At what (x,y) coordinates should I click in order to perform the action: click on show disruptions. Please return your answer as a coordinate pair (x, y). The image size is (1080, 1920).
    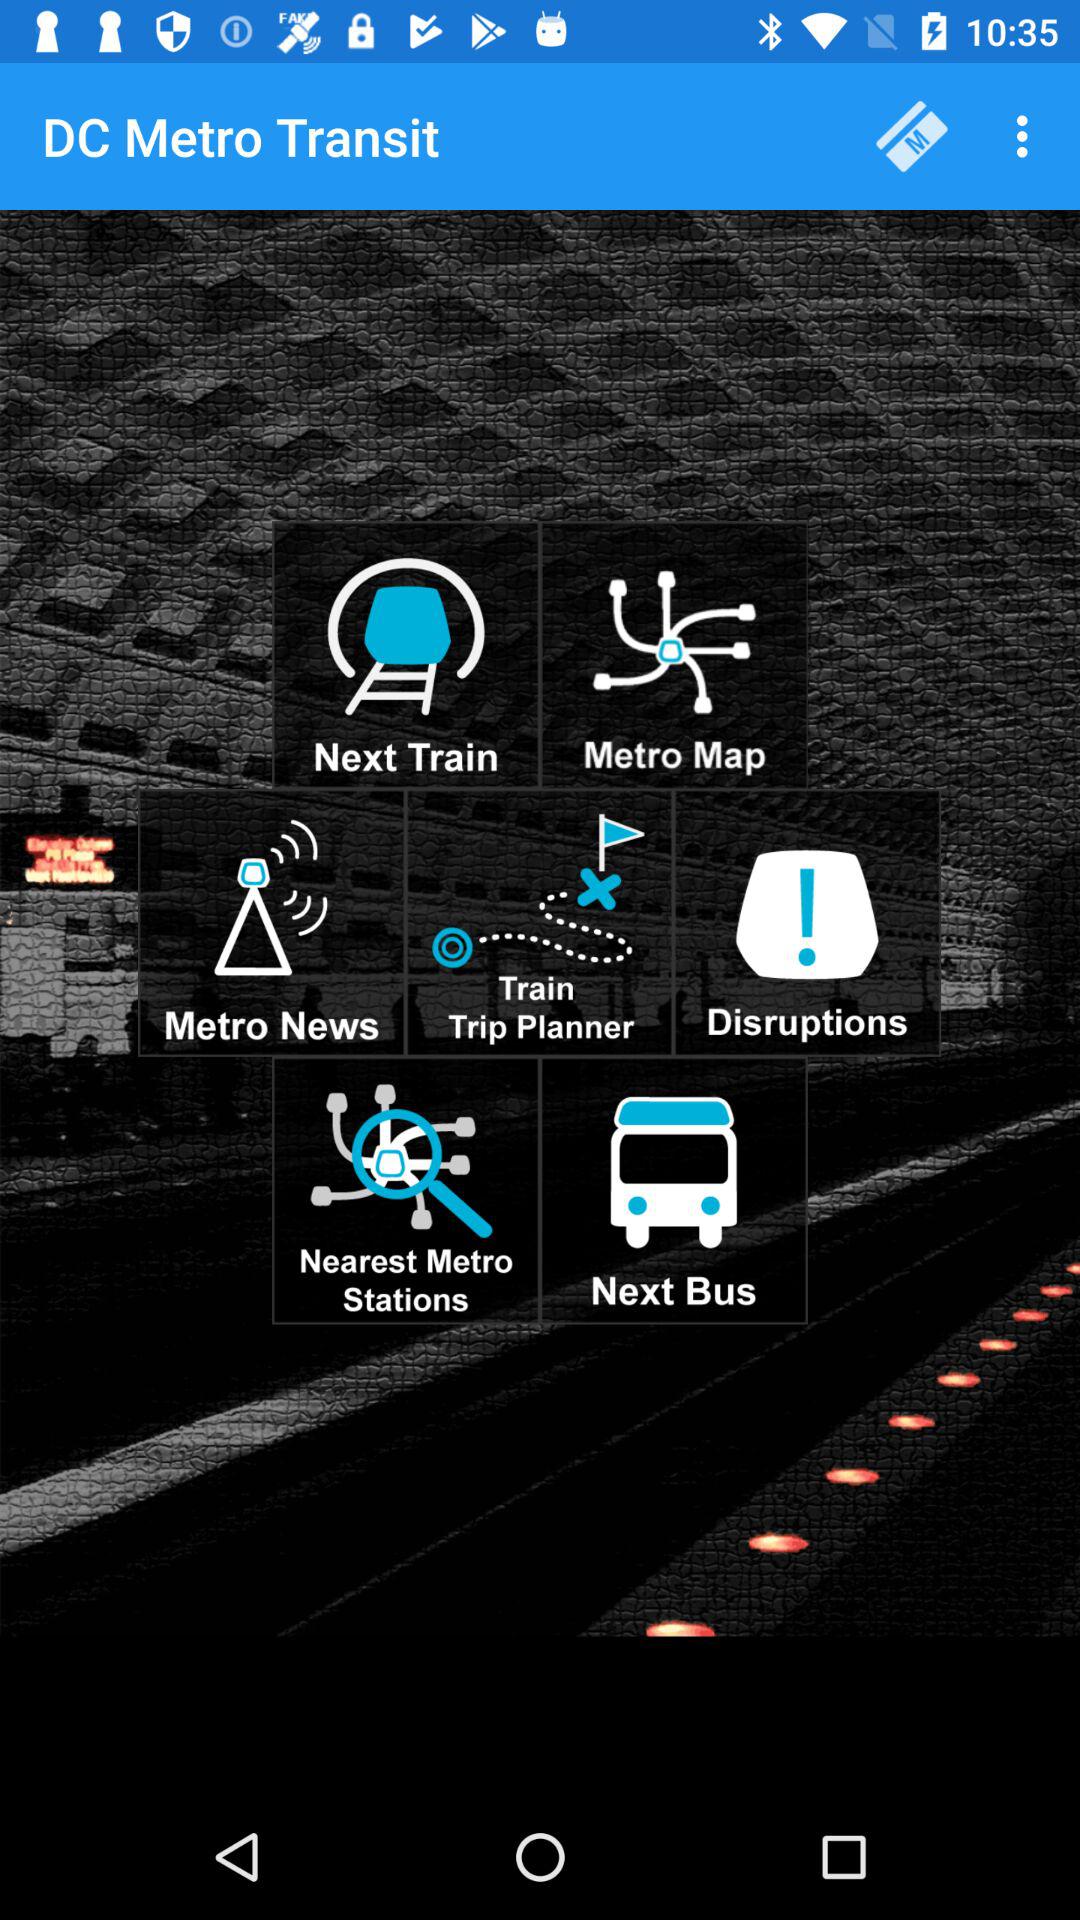
    Looking at the image, I should click on (807, 922).